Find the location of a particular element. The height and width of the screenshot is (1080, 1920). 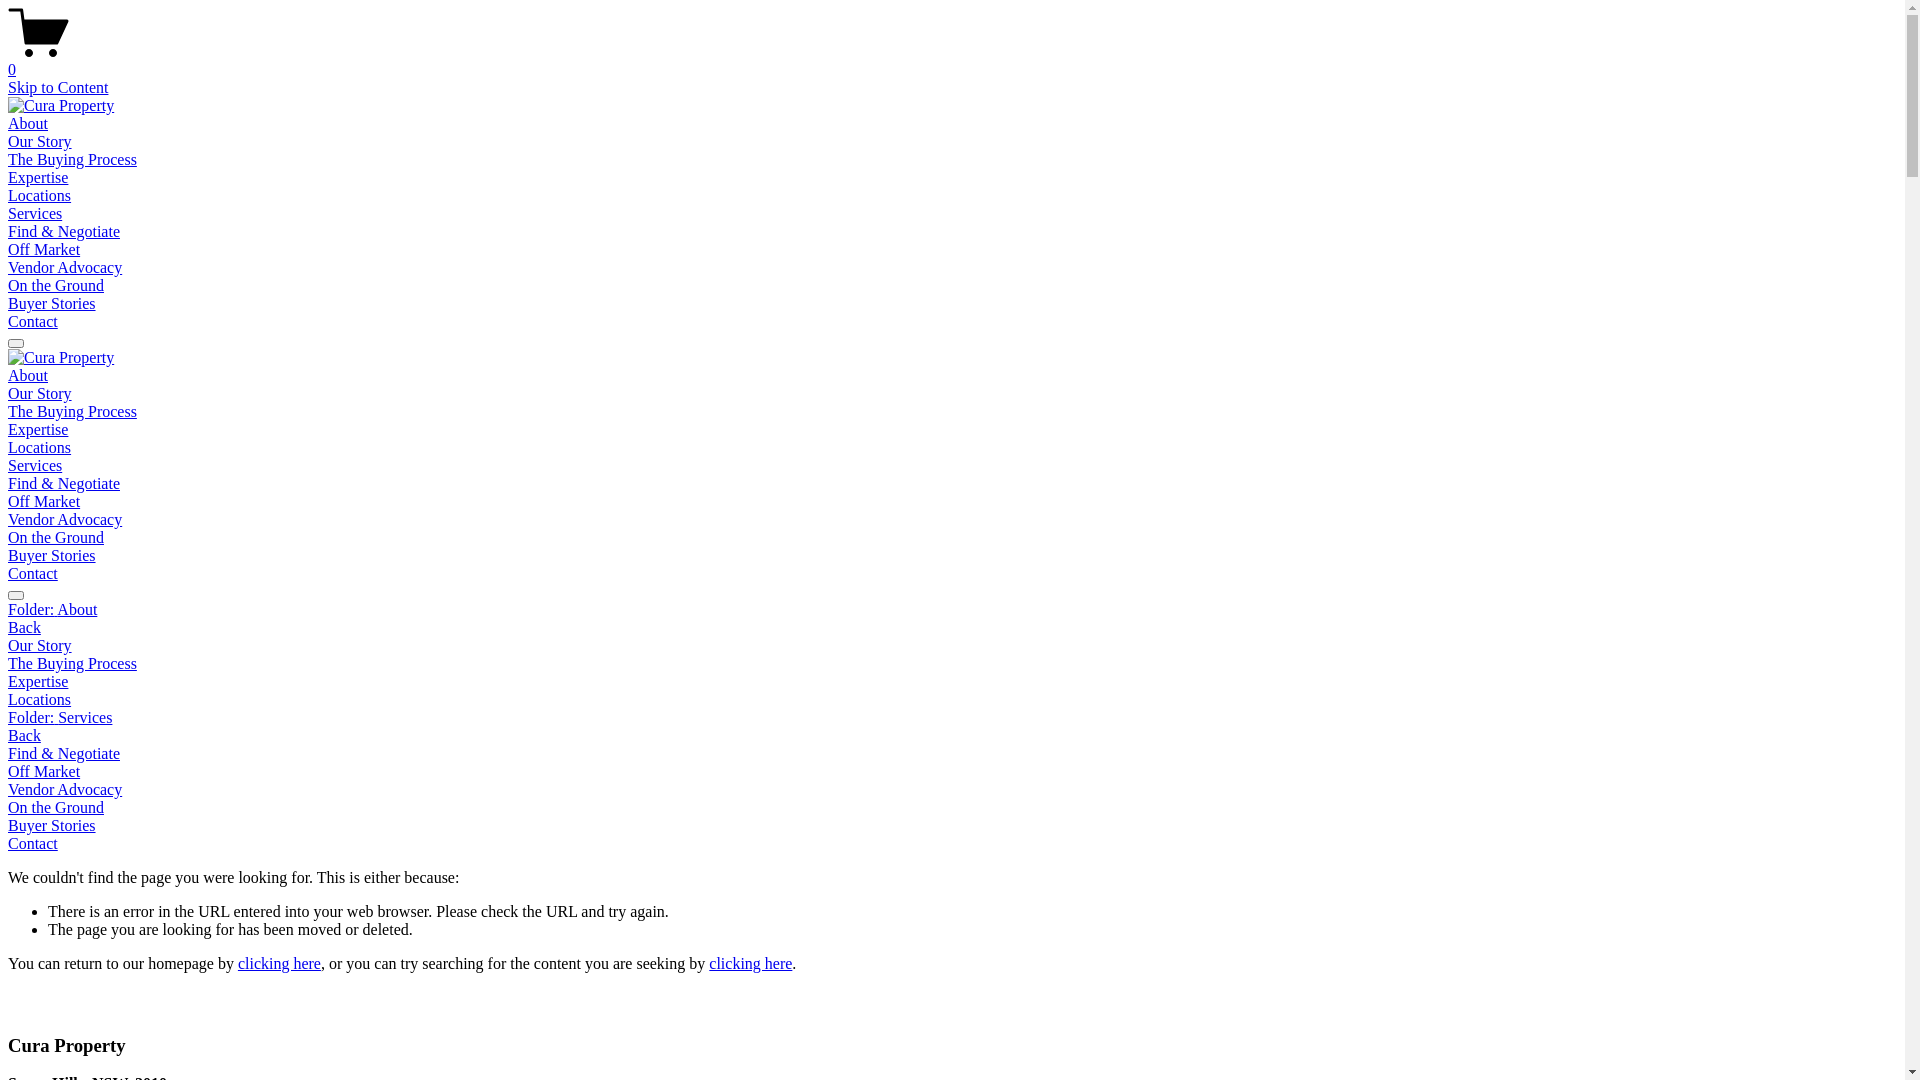

Vendor Advocacy is located at coordinates (65, 520).